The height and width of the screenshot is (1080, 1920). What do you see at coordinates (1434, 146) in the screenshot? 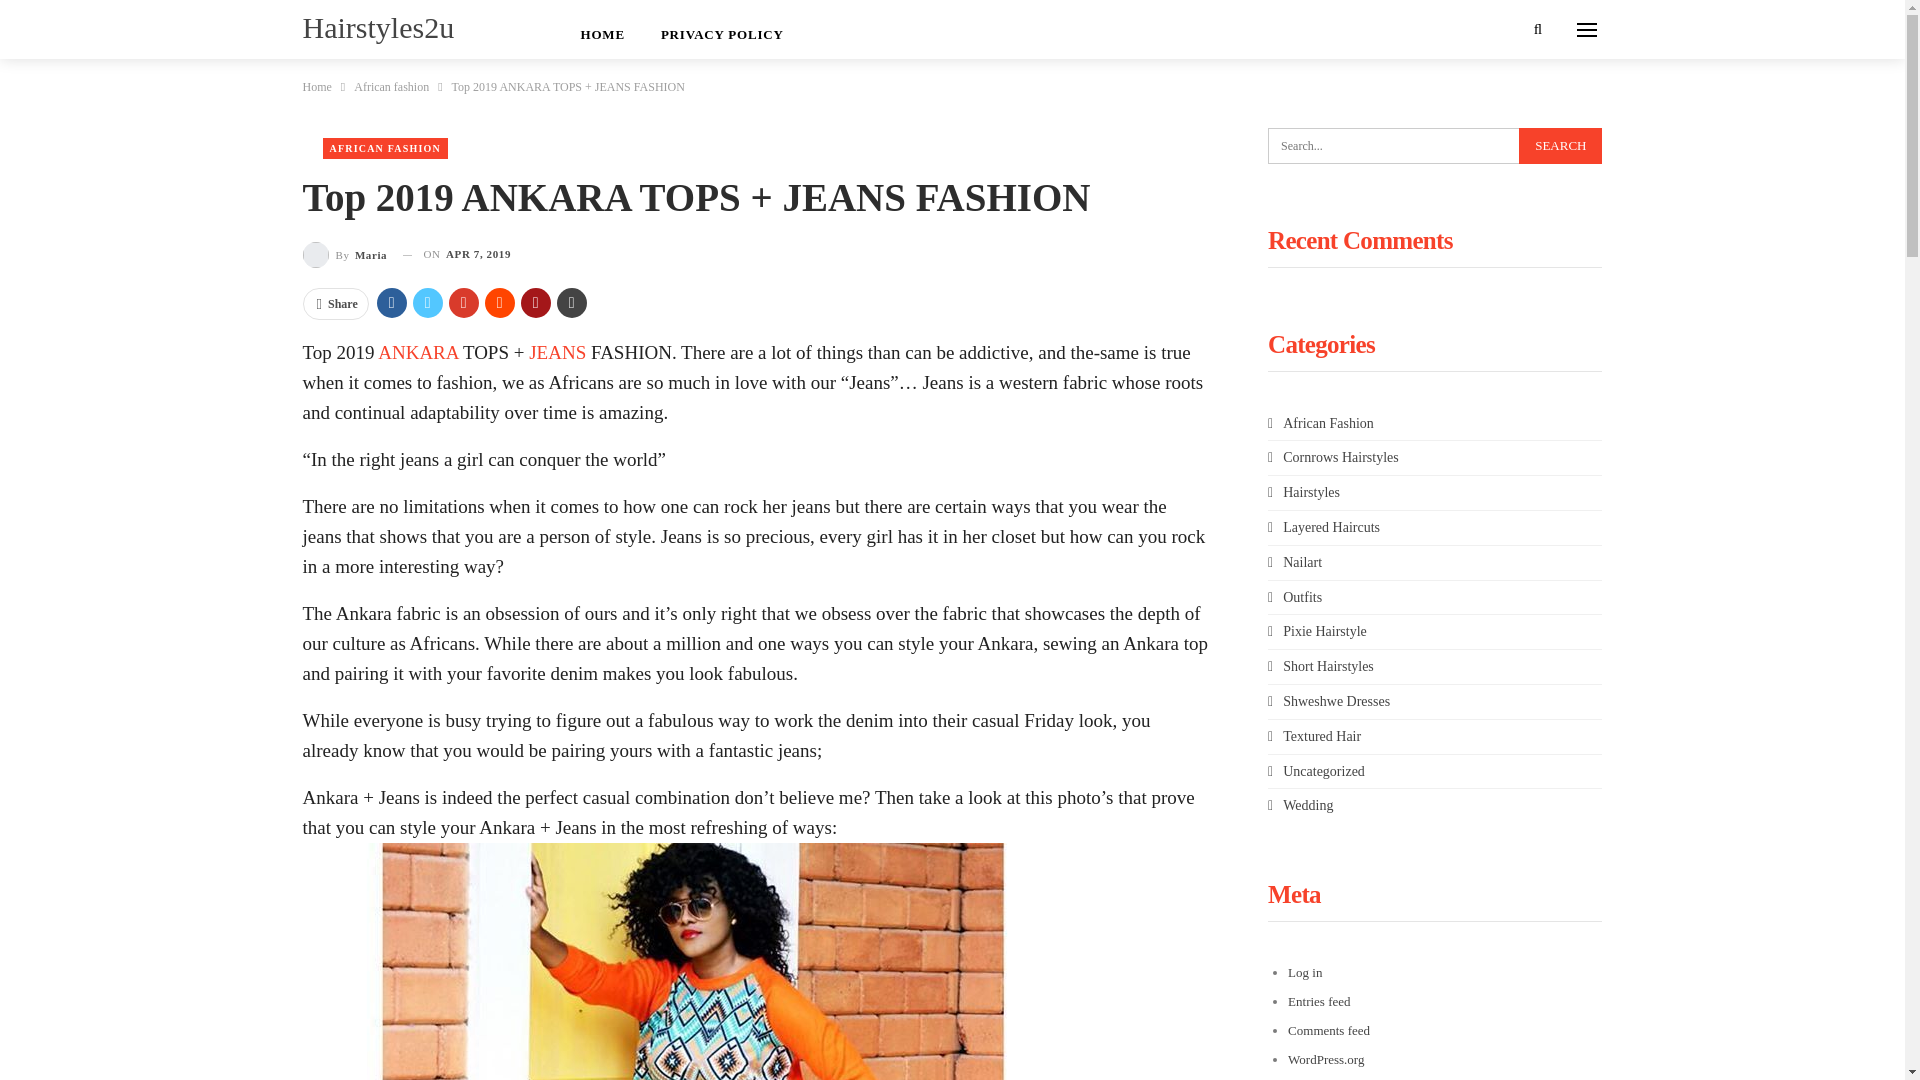
I see `Search for:` at bounding box center [1434, 146].